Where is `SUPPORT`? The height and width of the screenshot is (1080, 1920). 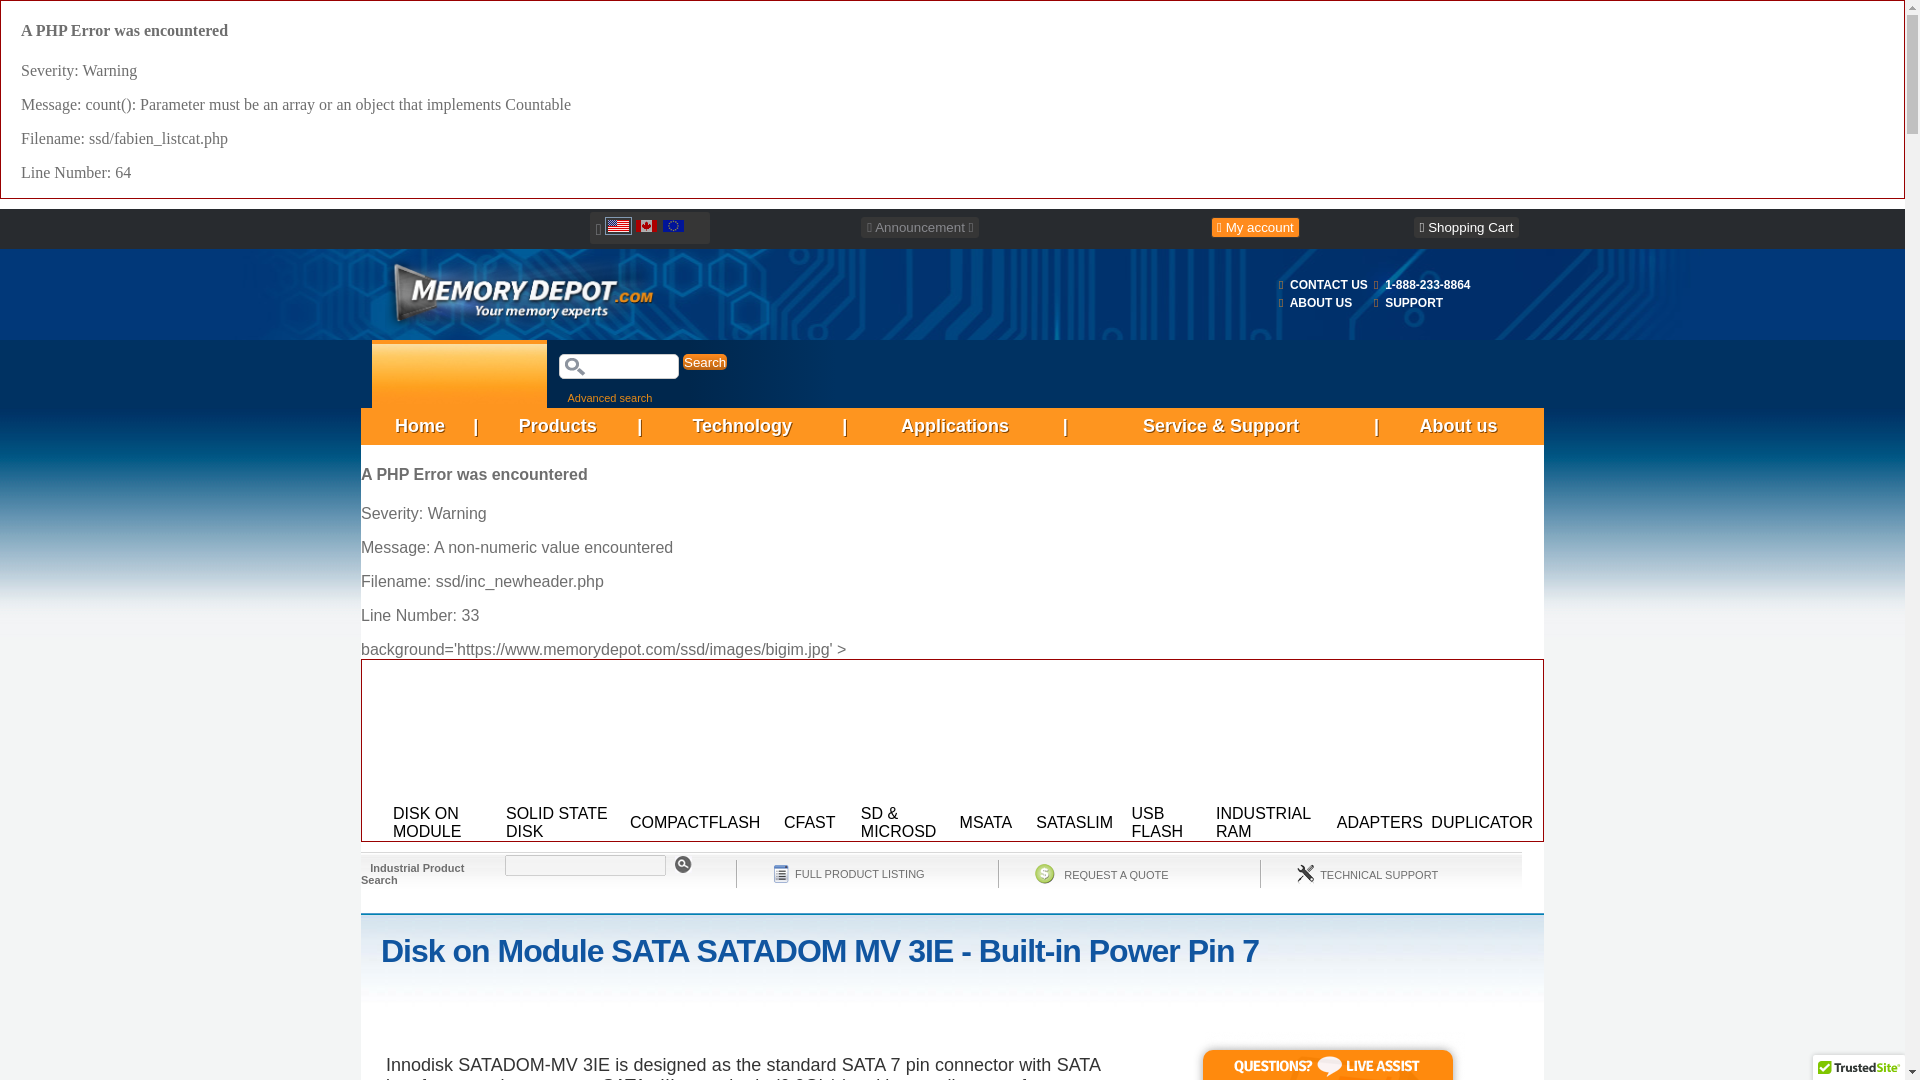 SUPPORT is located at coordinates (1414, 302).